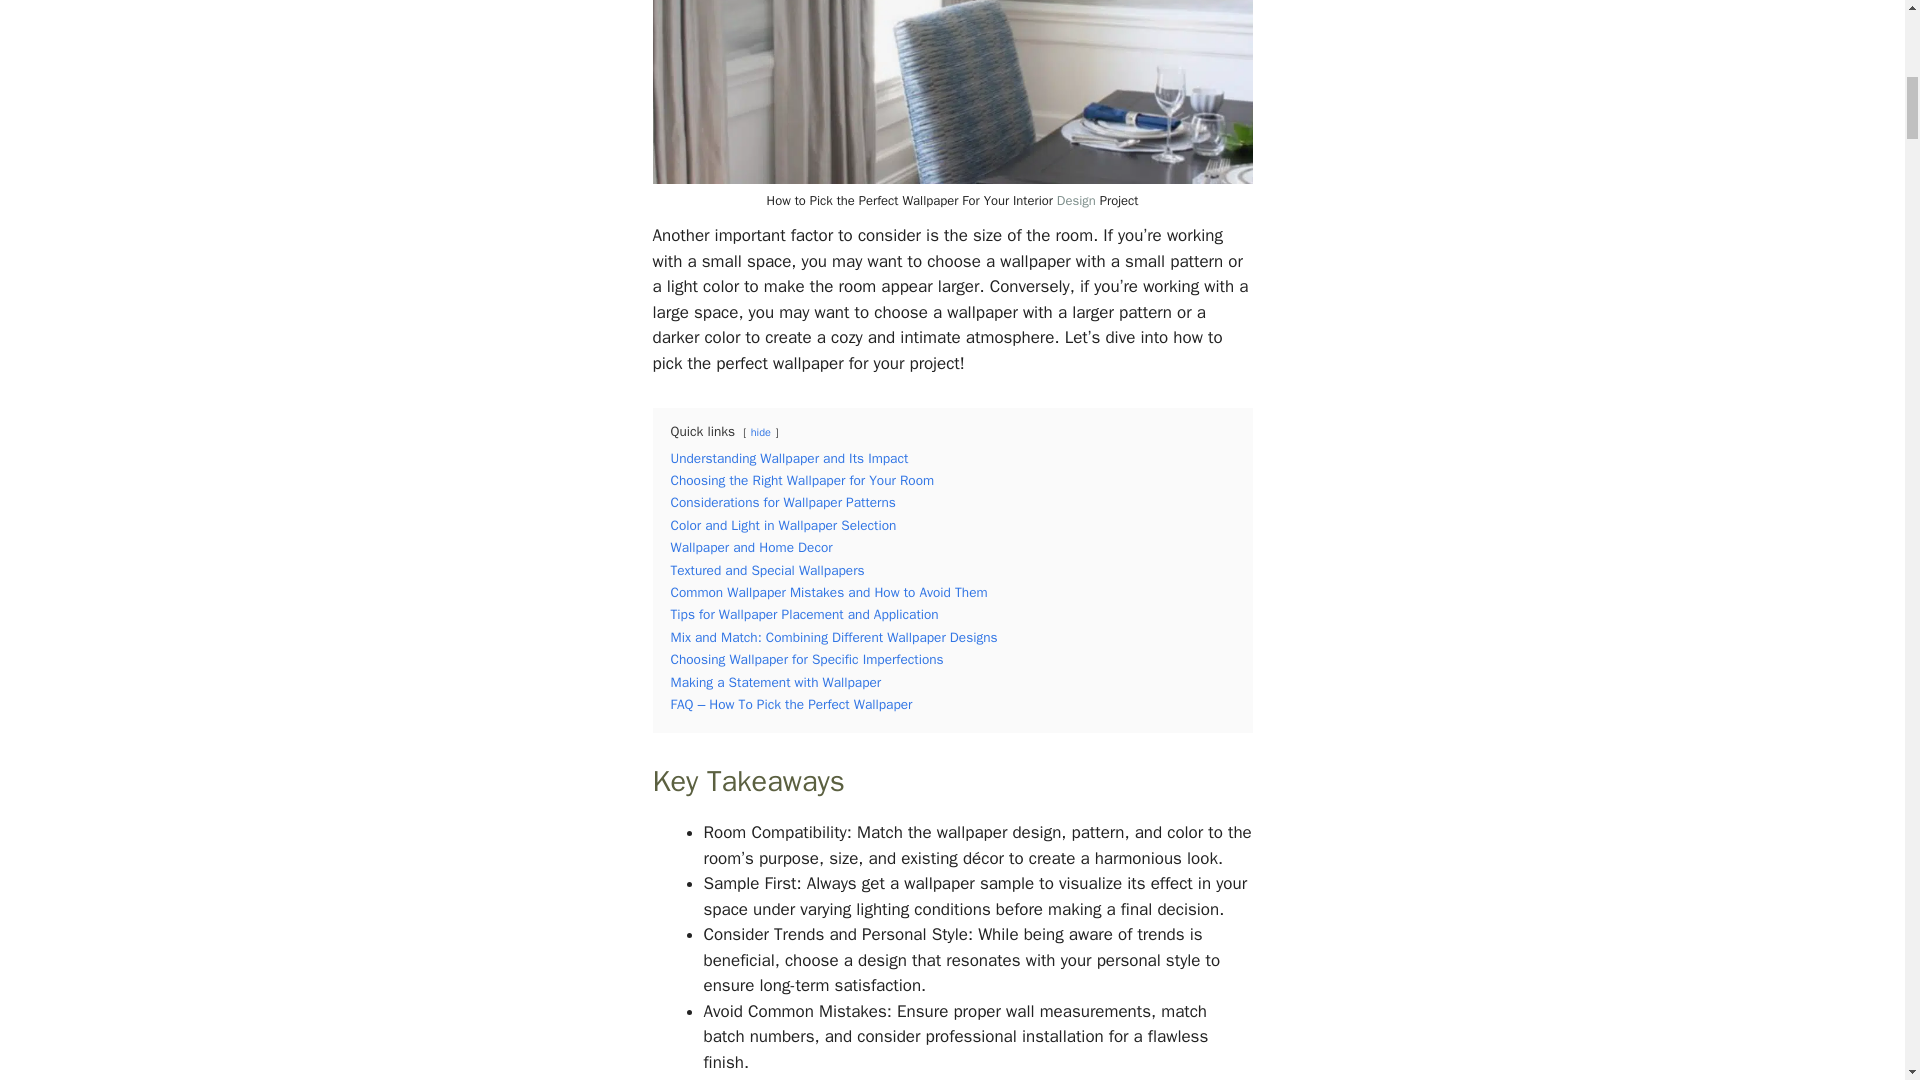 Image resolution: width=1920 pixels, height=1080 pixels. What do you see at coordinates (1076, 200) in the screenshot?
I see `Design` at bounding box center [1076, 200].